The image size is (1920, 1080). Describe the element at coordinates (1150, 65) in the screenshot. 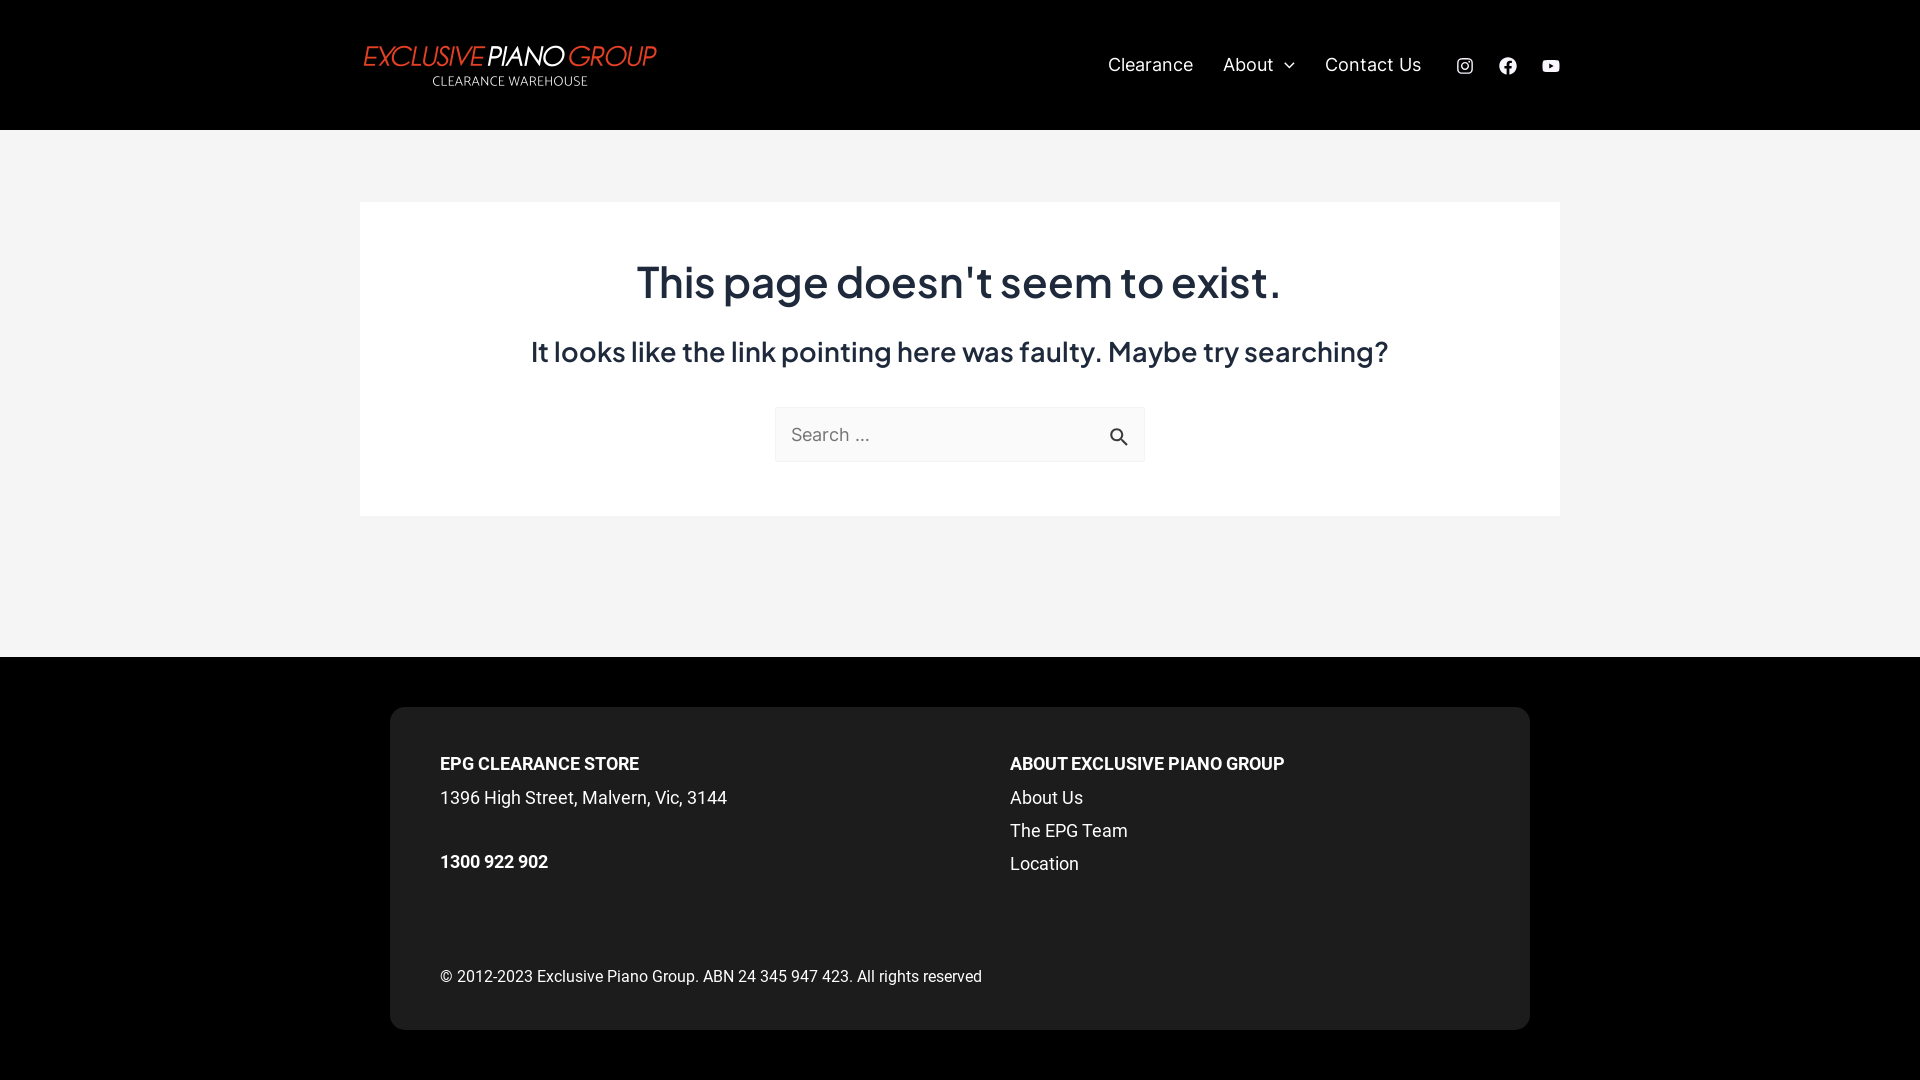

I see `Clearance` at that location.